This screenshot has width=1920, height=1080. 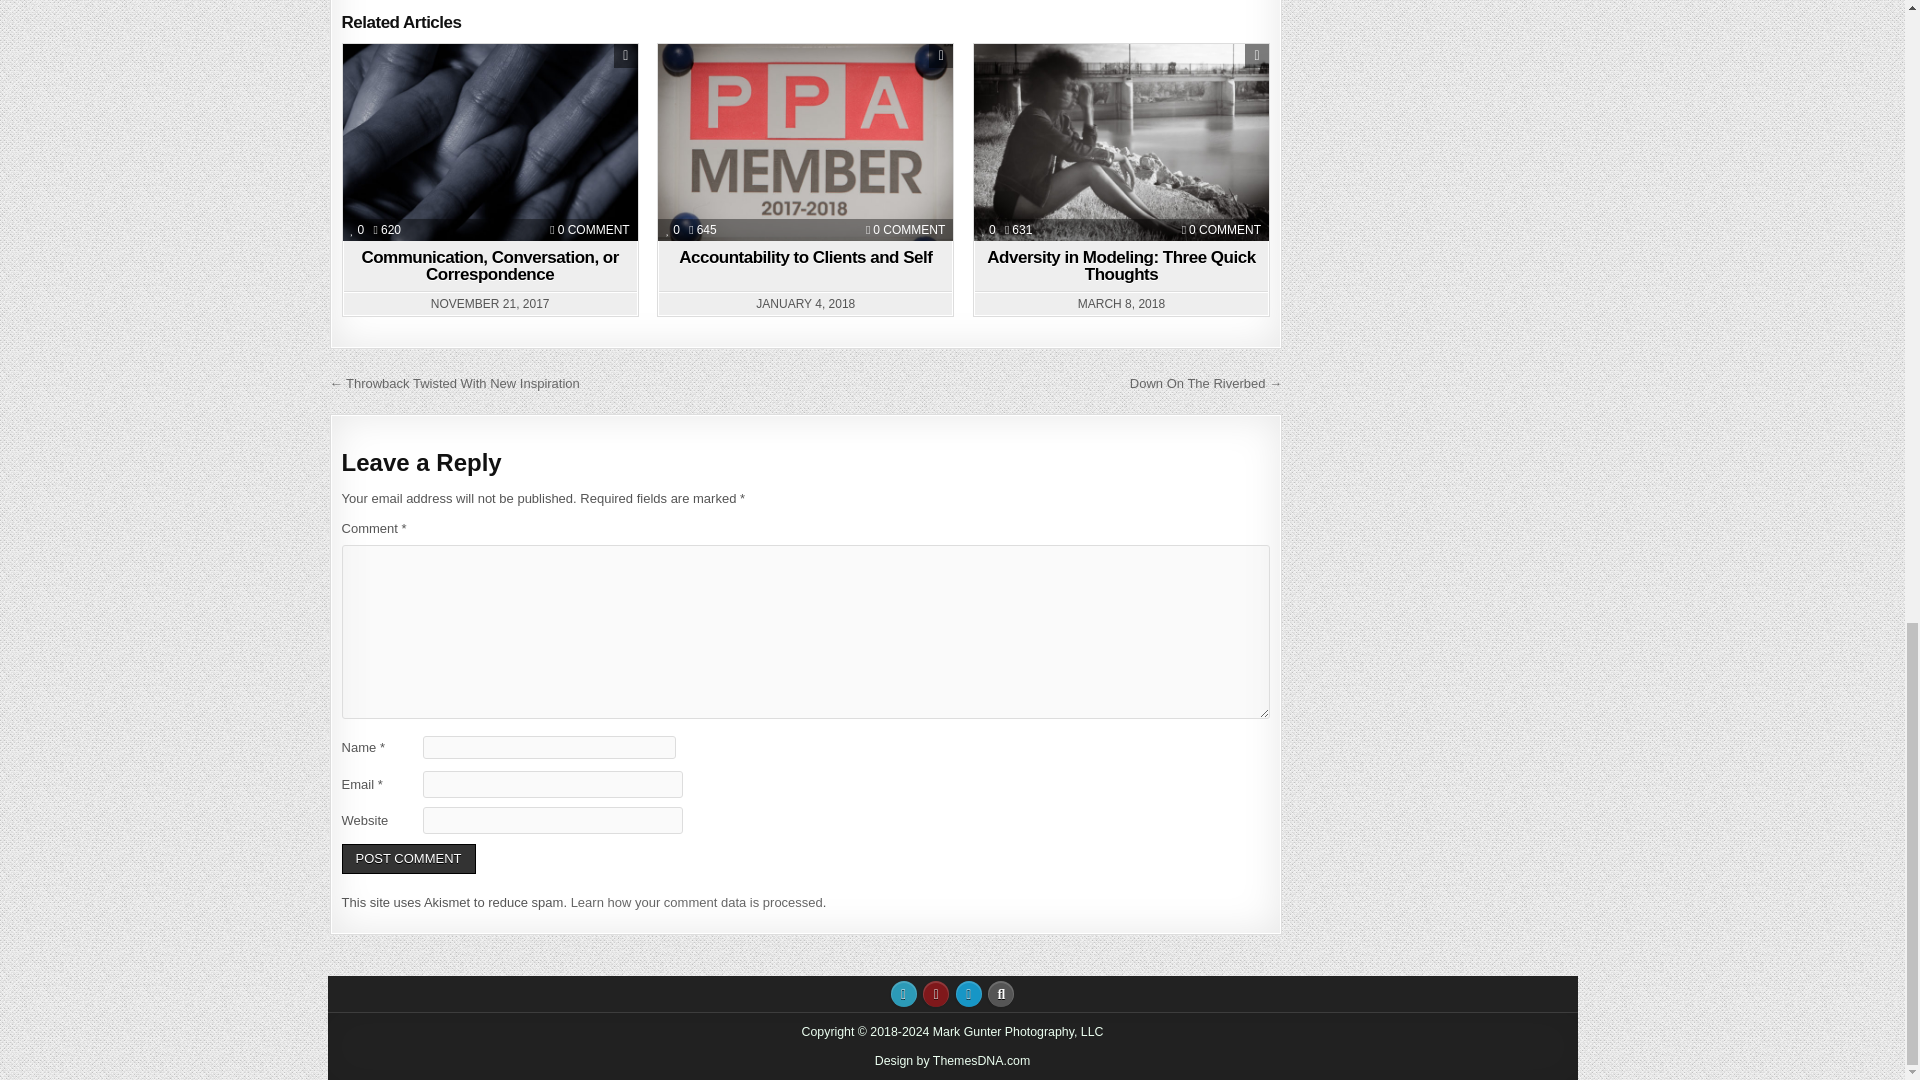 What do you see at coordinates (408, 858) in the screenshot?
I see `620 Views` at bounding box center [408, 858].